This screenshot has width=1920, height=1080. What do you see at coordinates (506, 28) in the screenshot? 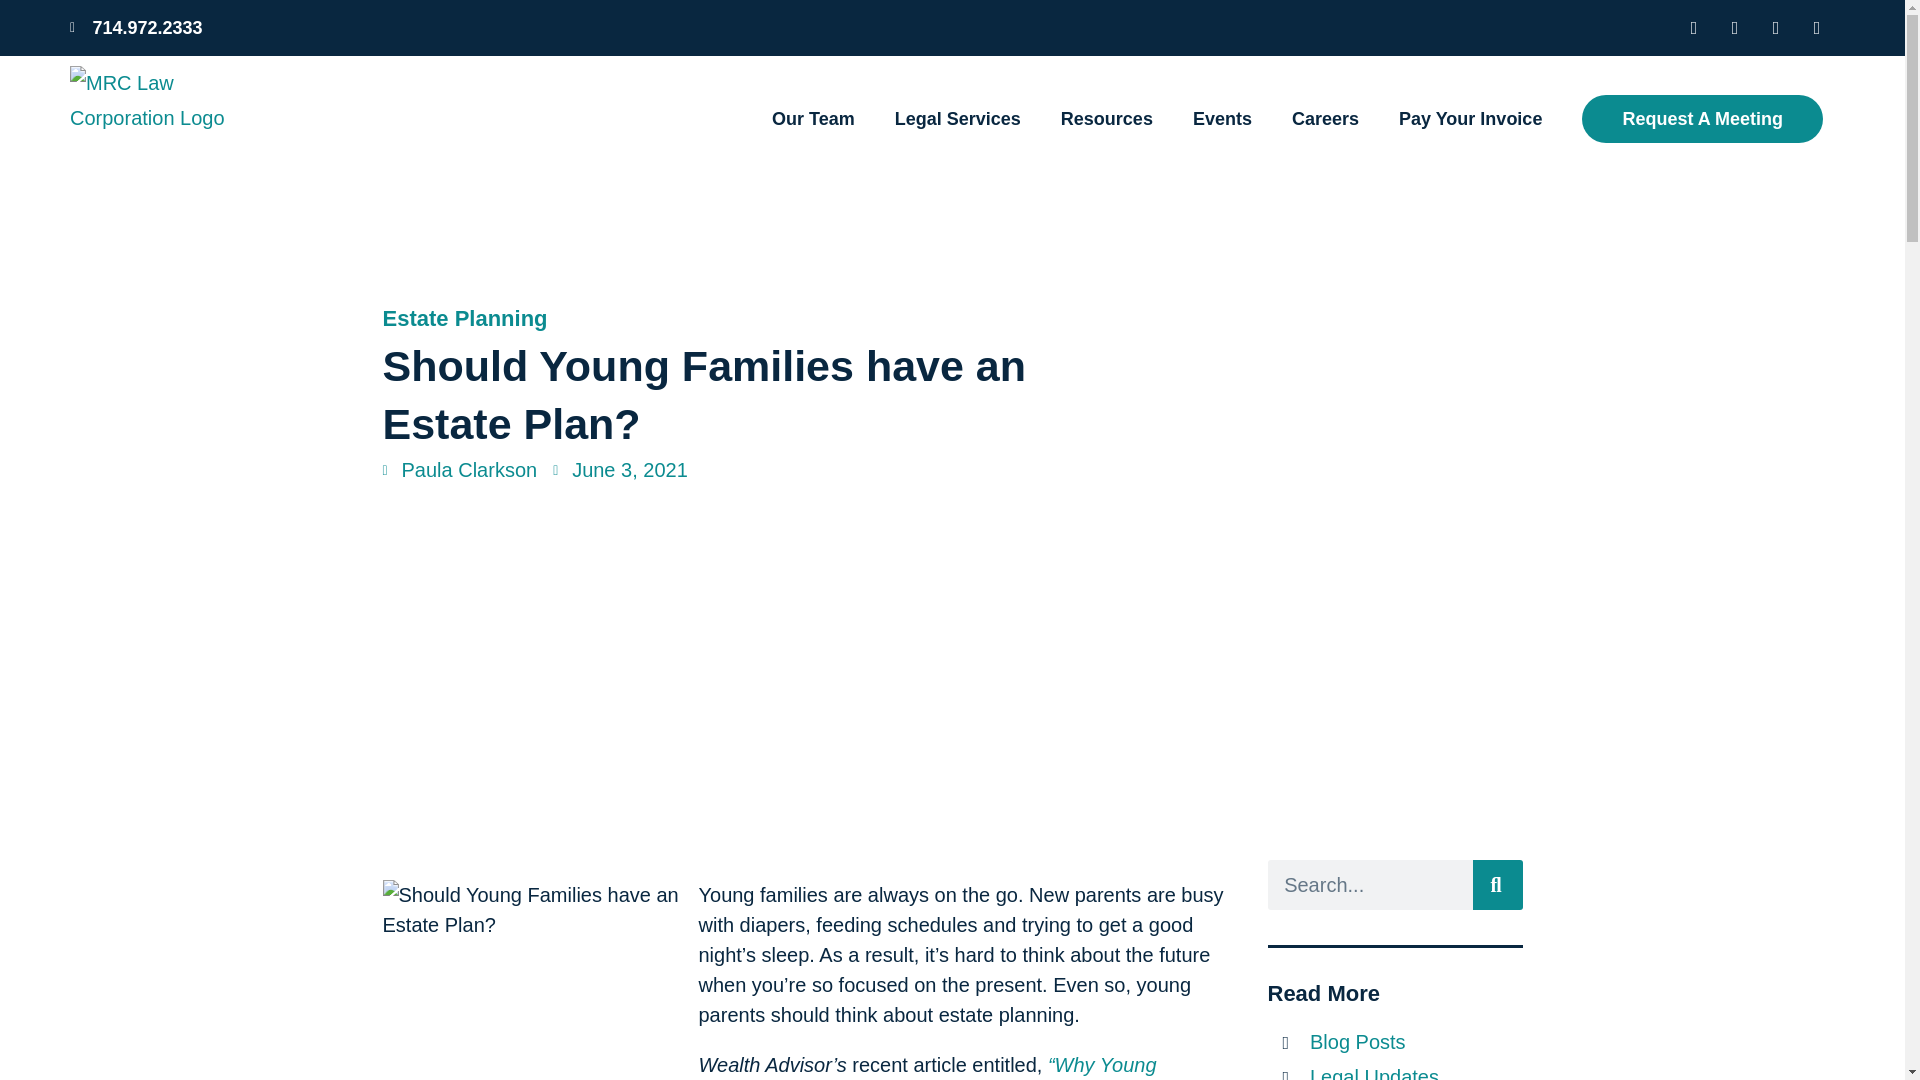
I see `714.972.2333` at bounding box center [506, 28].